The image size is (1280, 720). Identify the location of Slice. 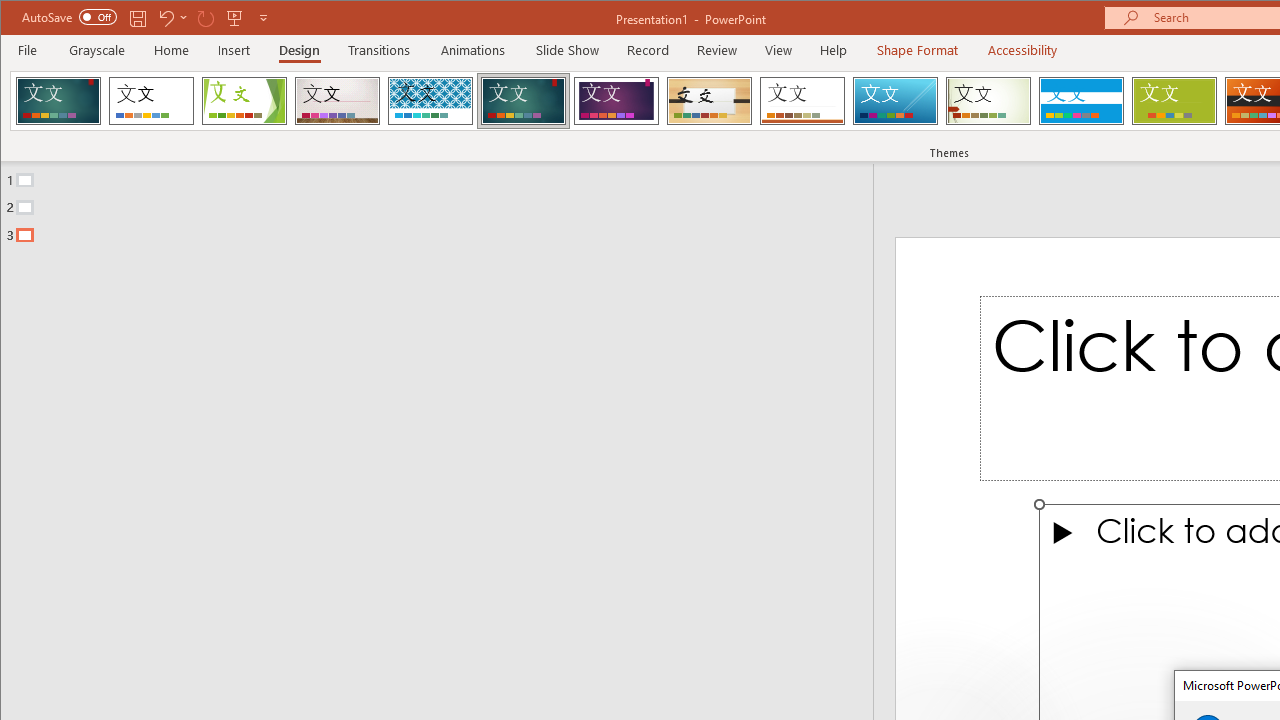
(895, 100).